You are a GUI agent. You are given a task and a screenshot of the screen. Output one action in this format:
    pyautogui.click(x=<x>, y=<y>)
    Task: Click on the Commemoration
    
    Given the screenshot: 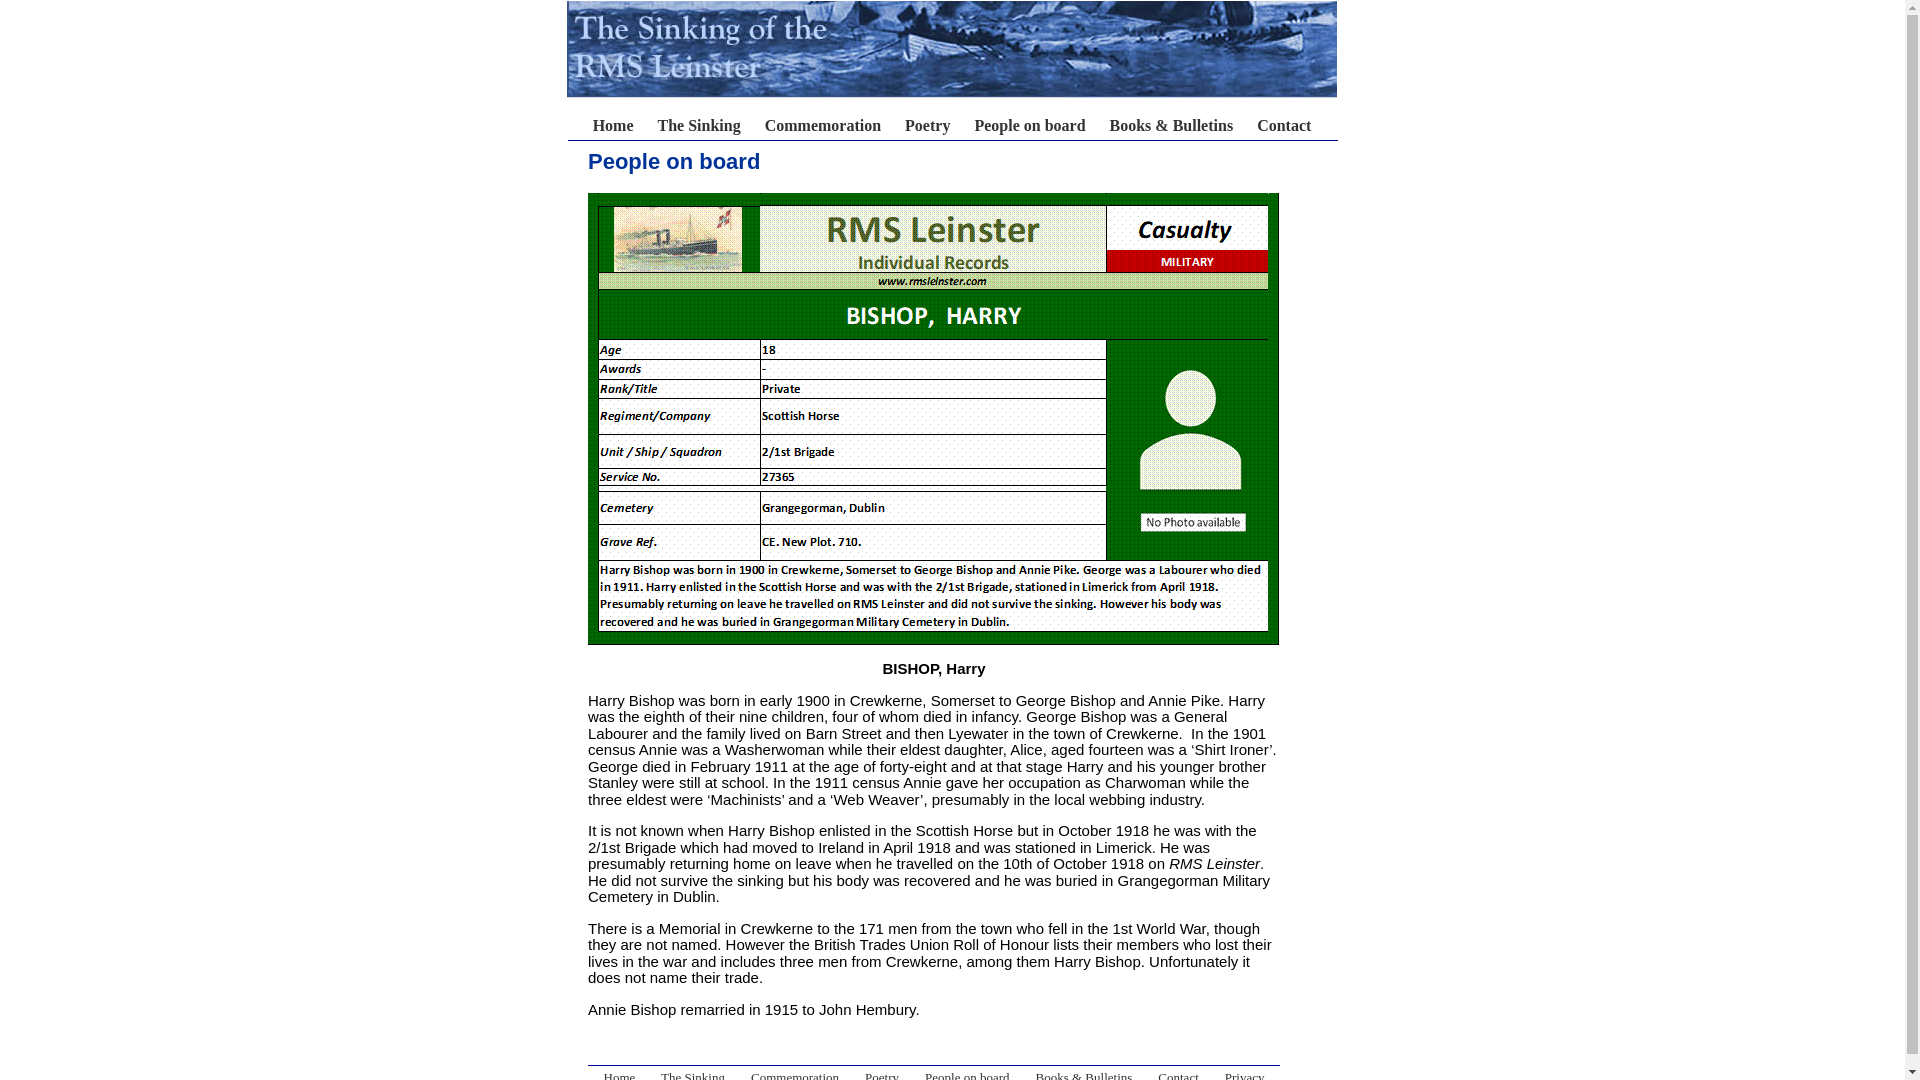 What is the action you would take?
    pyautogui.click(x=794, y=1075)
    